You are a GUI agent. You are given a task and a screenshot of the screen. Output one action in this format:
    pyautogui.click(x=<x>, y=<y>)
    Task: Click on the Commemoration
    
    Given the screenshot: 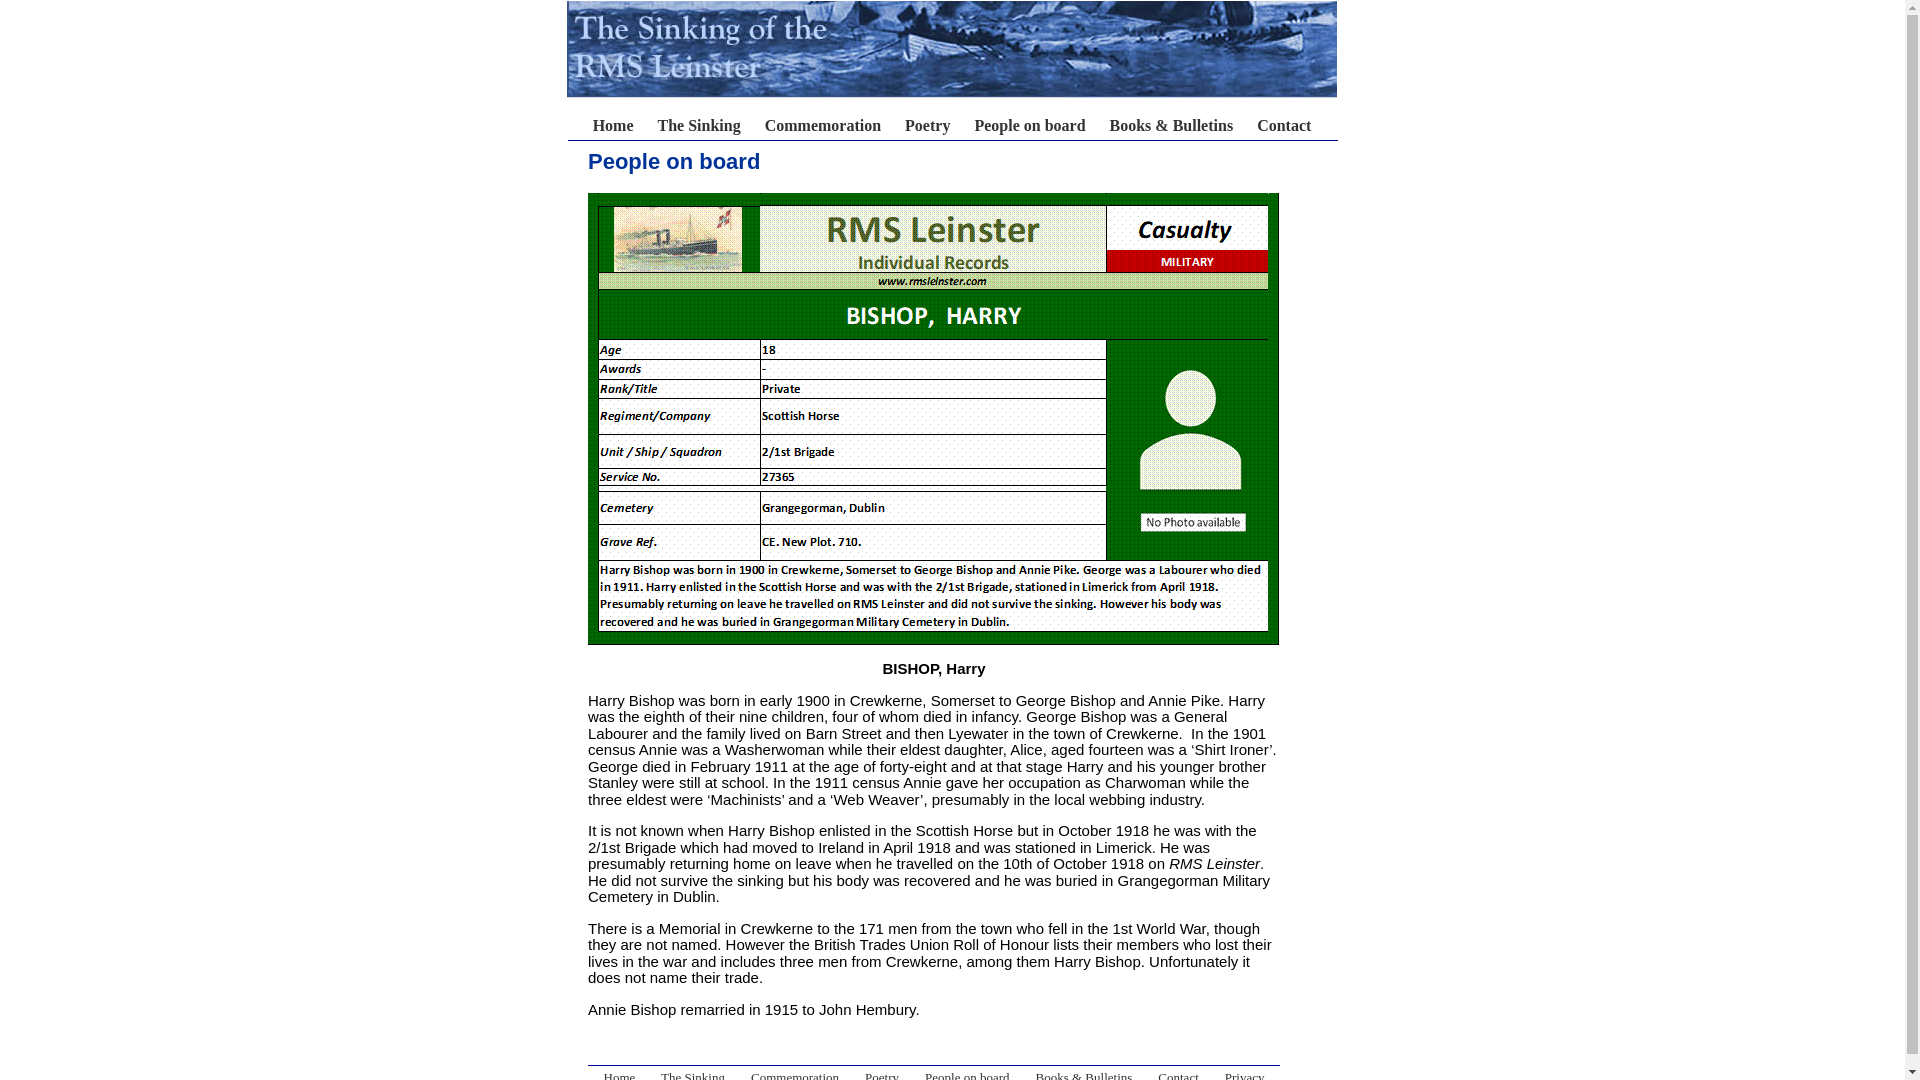 What is the action you would take?
    pyautogui.click(x=794, y=1075)
    